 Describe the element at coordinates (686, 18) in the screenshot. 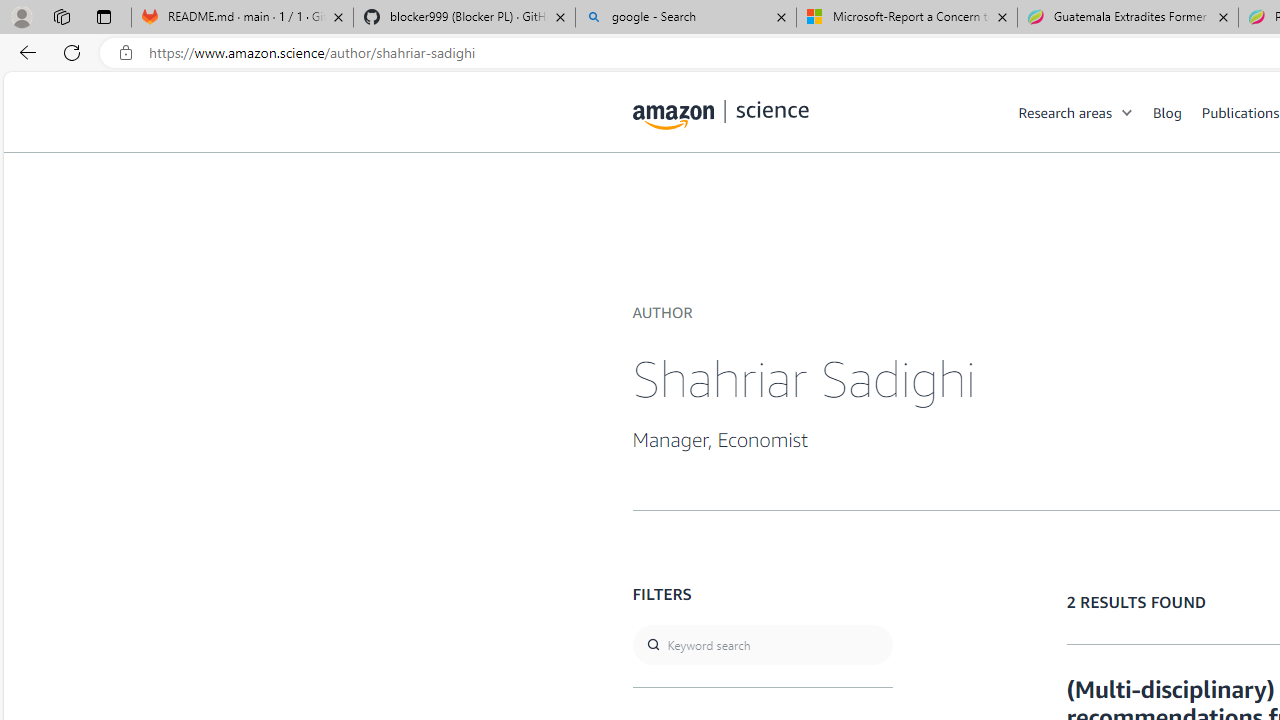

I see `google - Search` at that location.